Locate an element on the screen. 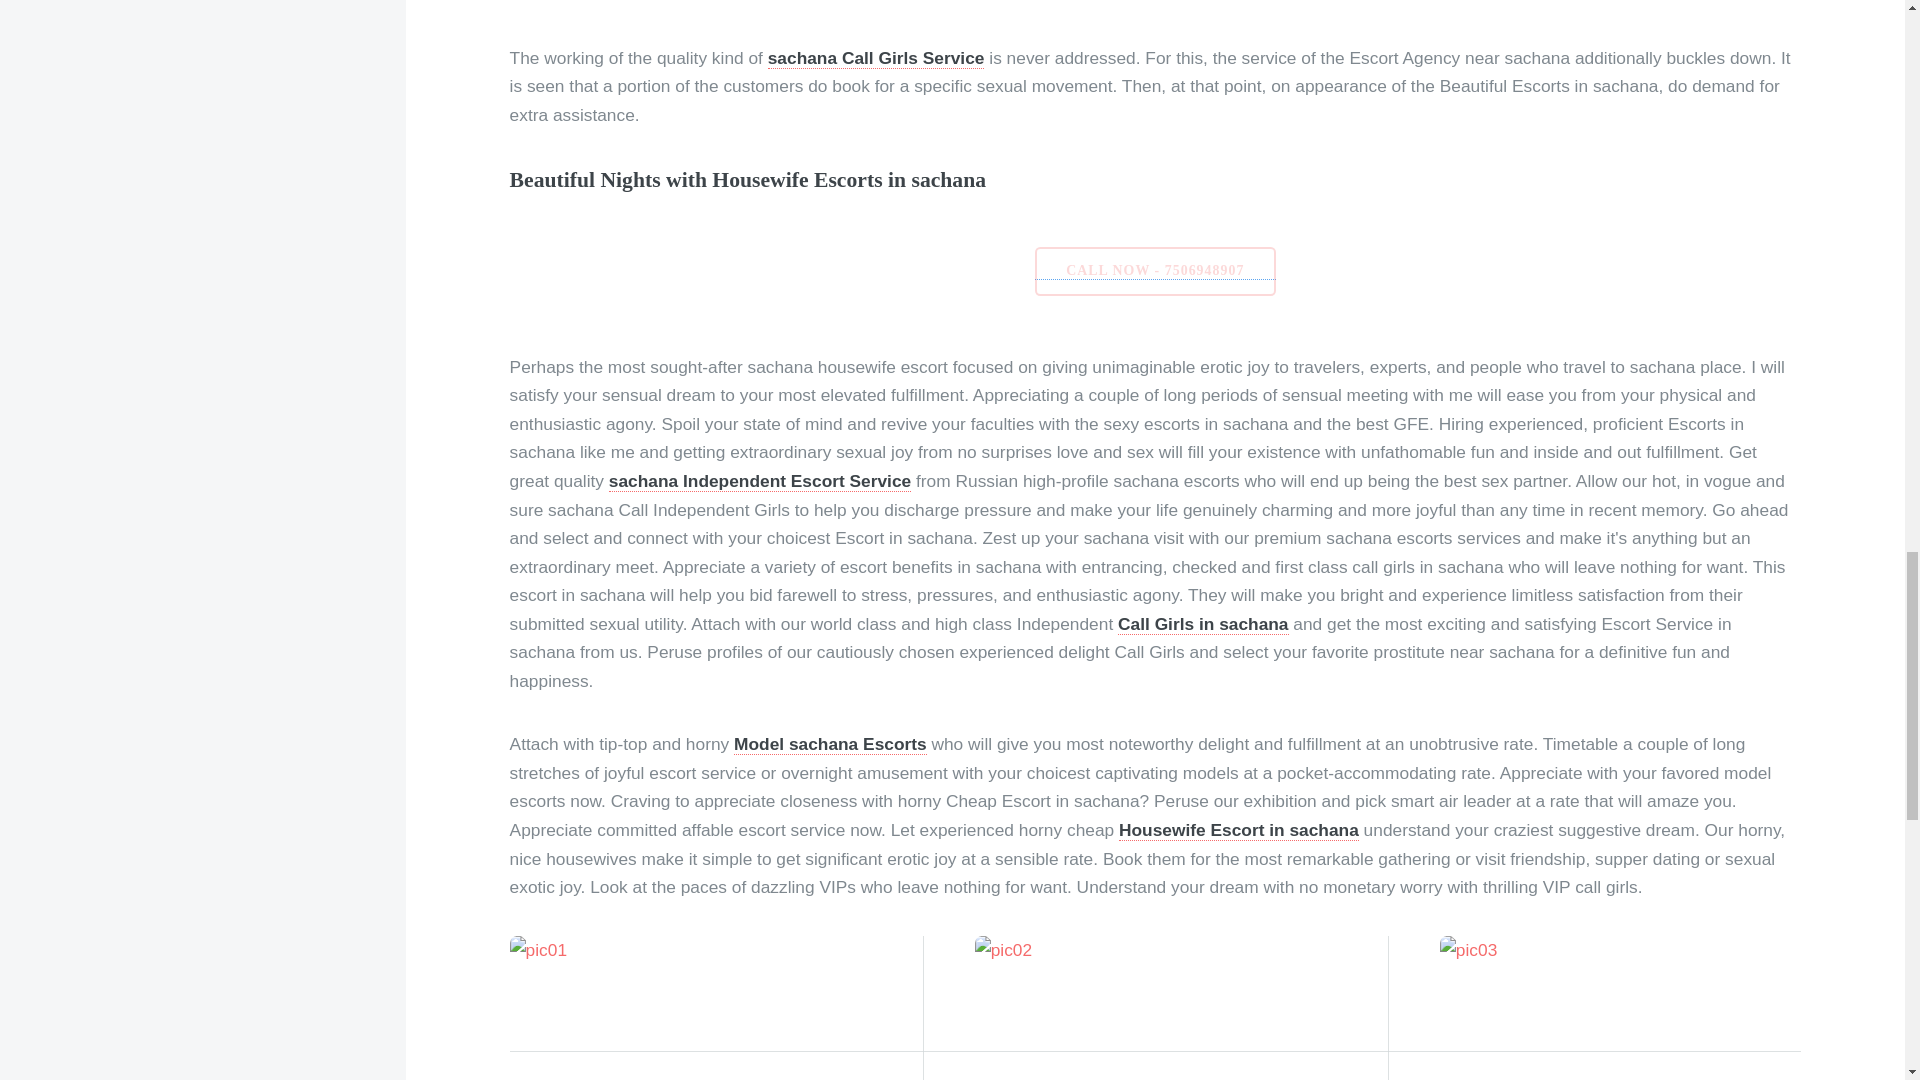 The image size is (1920, 1080). sachana Independent Escort Service is located at coordinates (759, 481).